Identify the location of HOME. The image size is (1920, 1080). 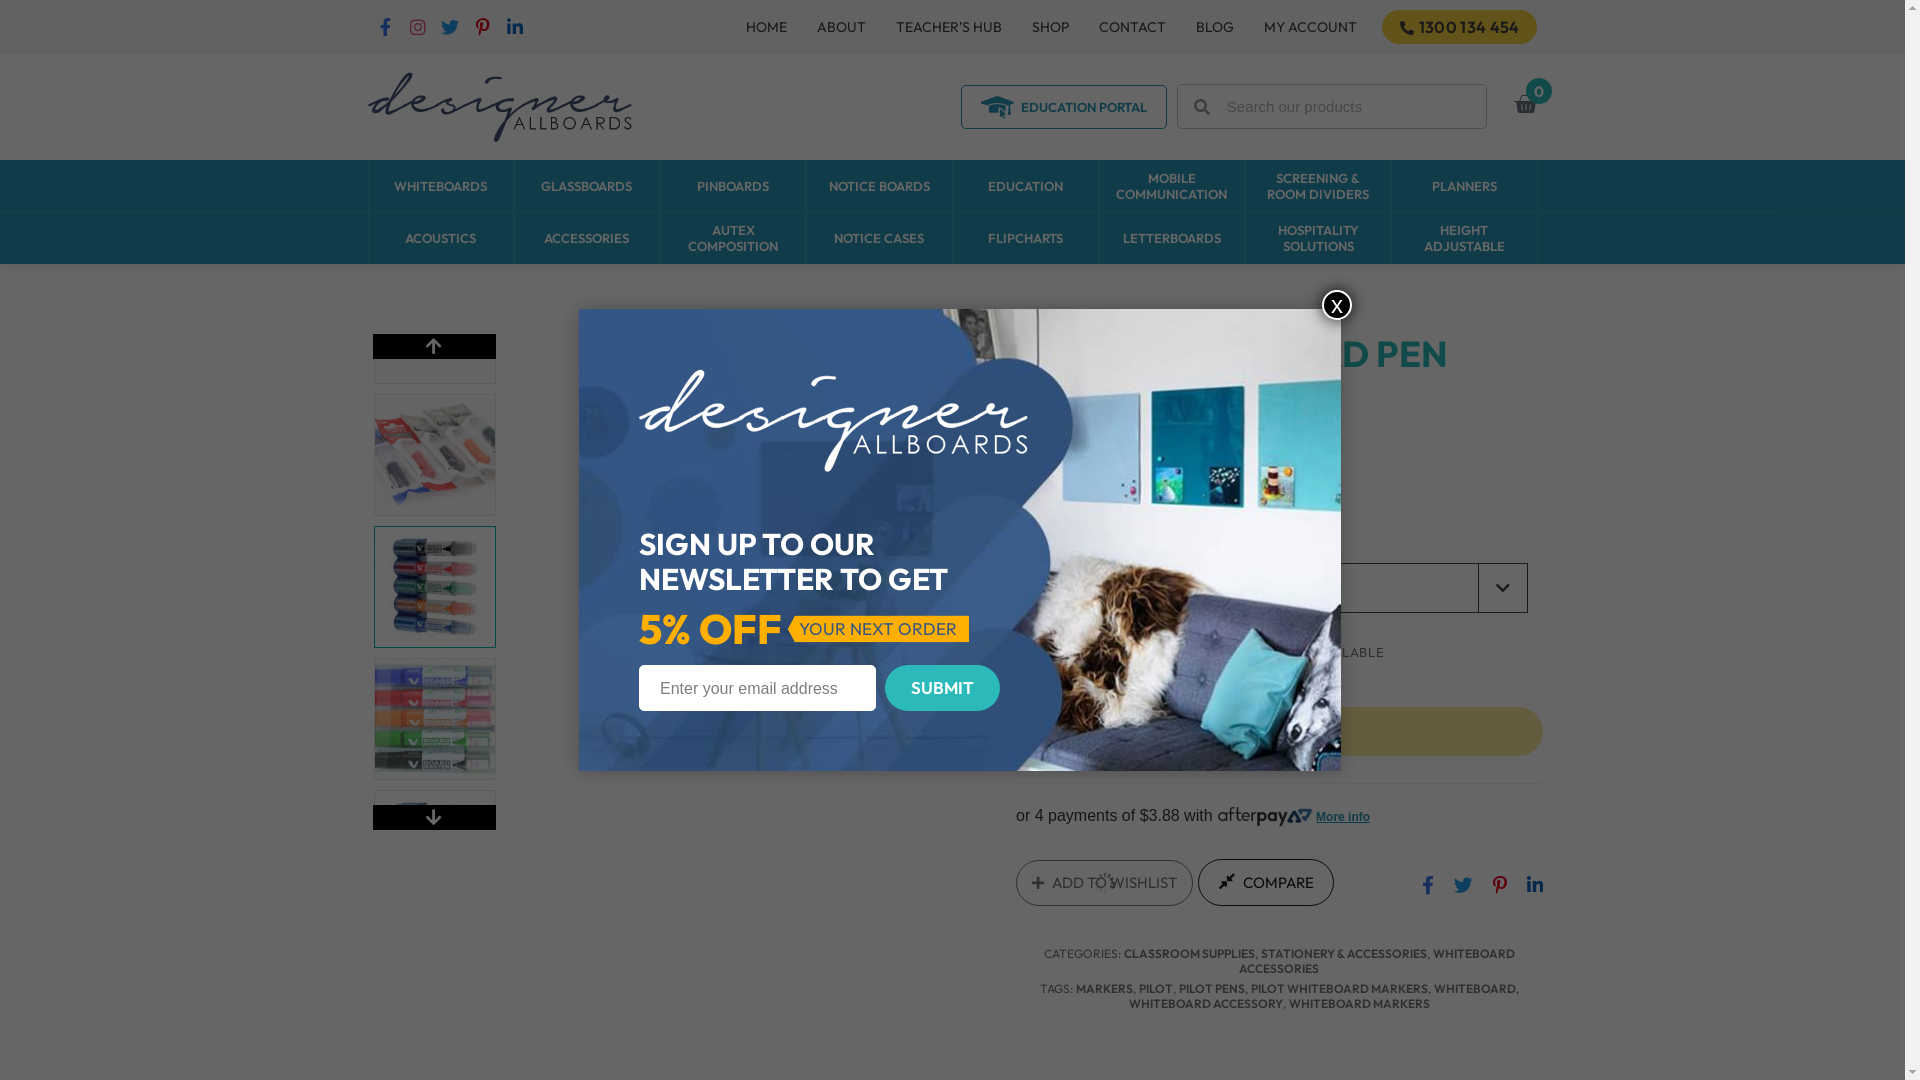
(766, 27).